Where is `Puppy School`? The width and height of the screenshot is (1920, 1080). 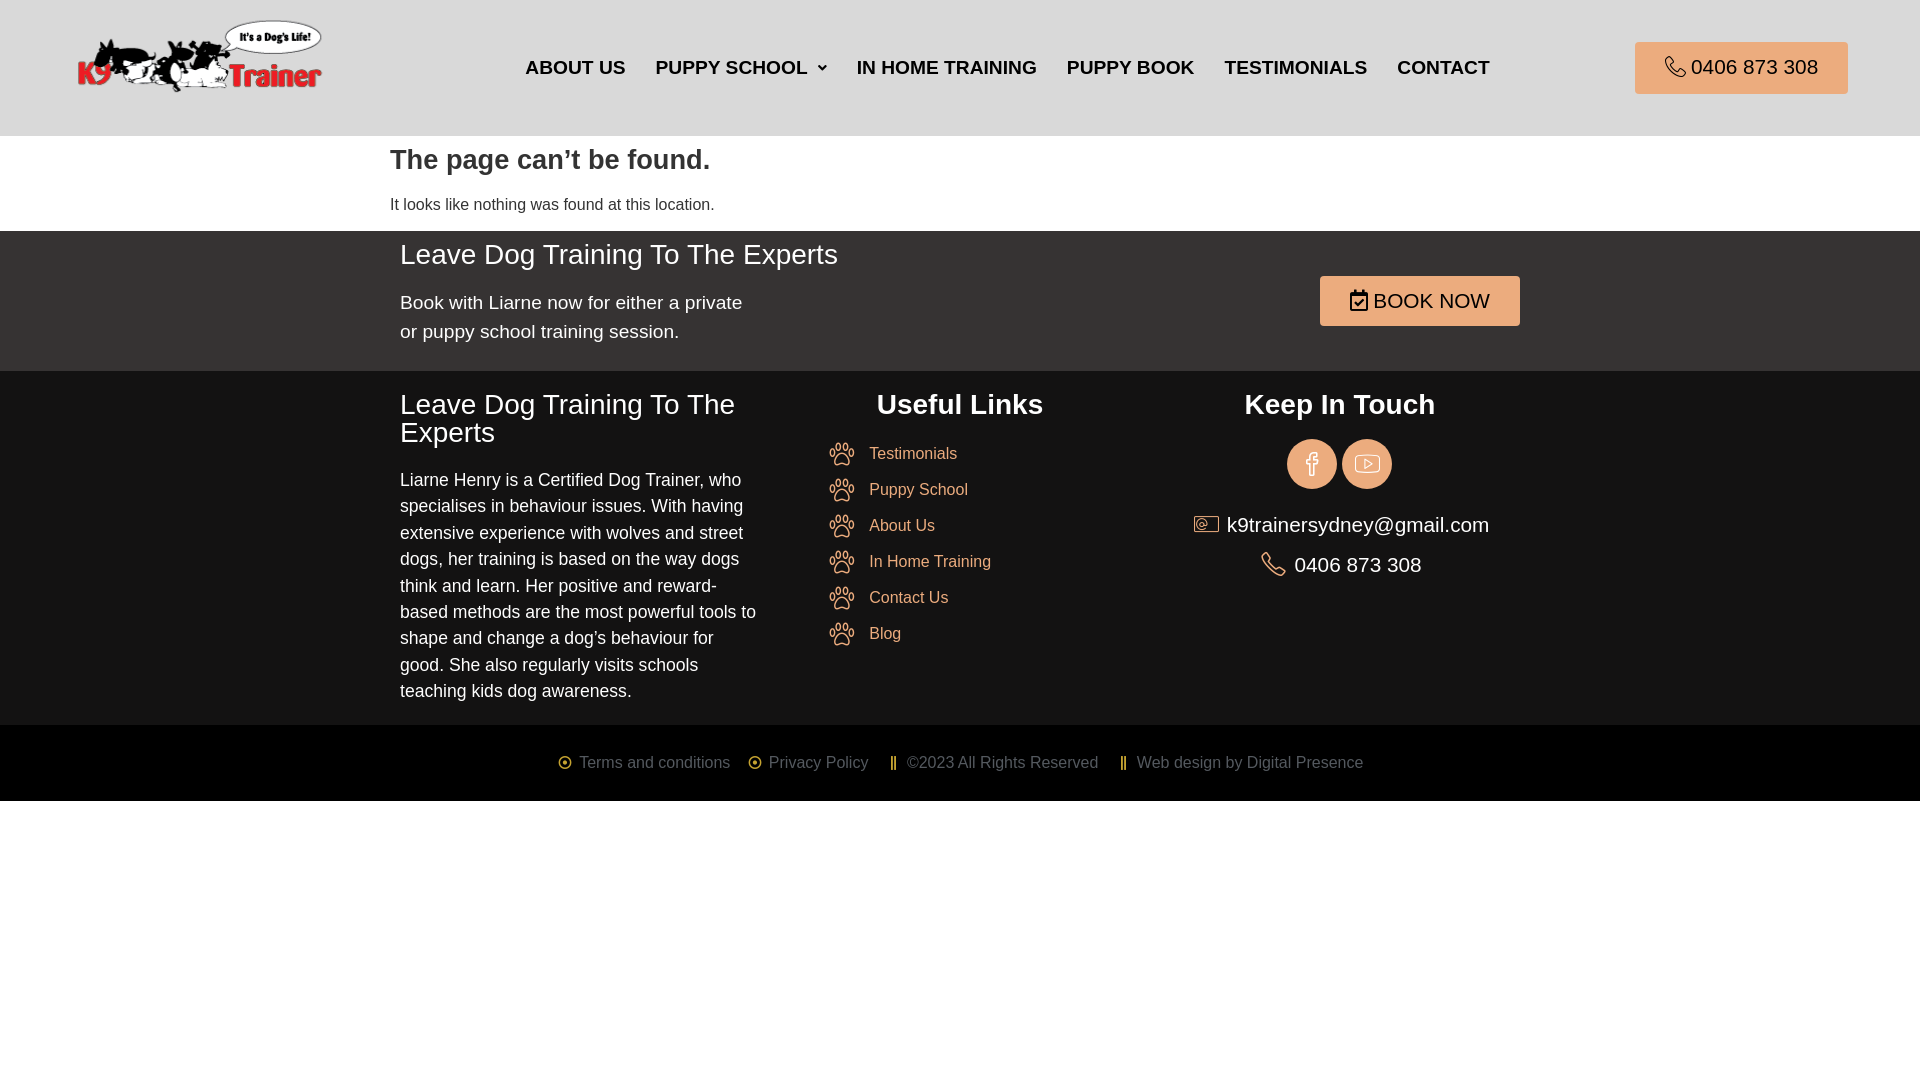 Puppy School is located at coordinates (960, 490).